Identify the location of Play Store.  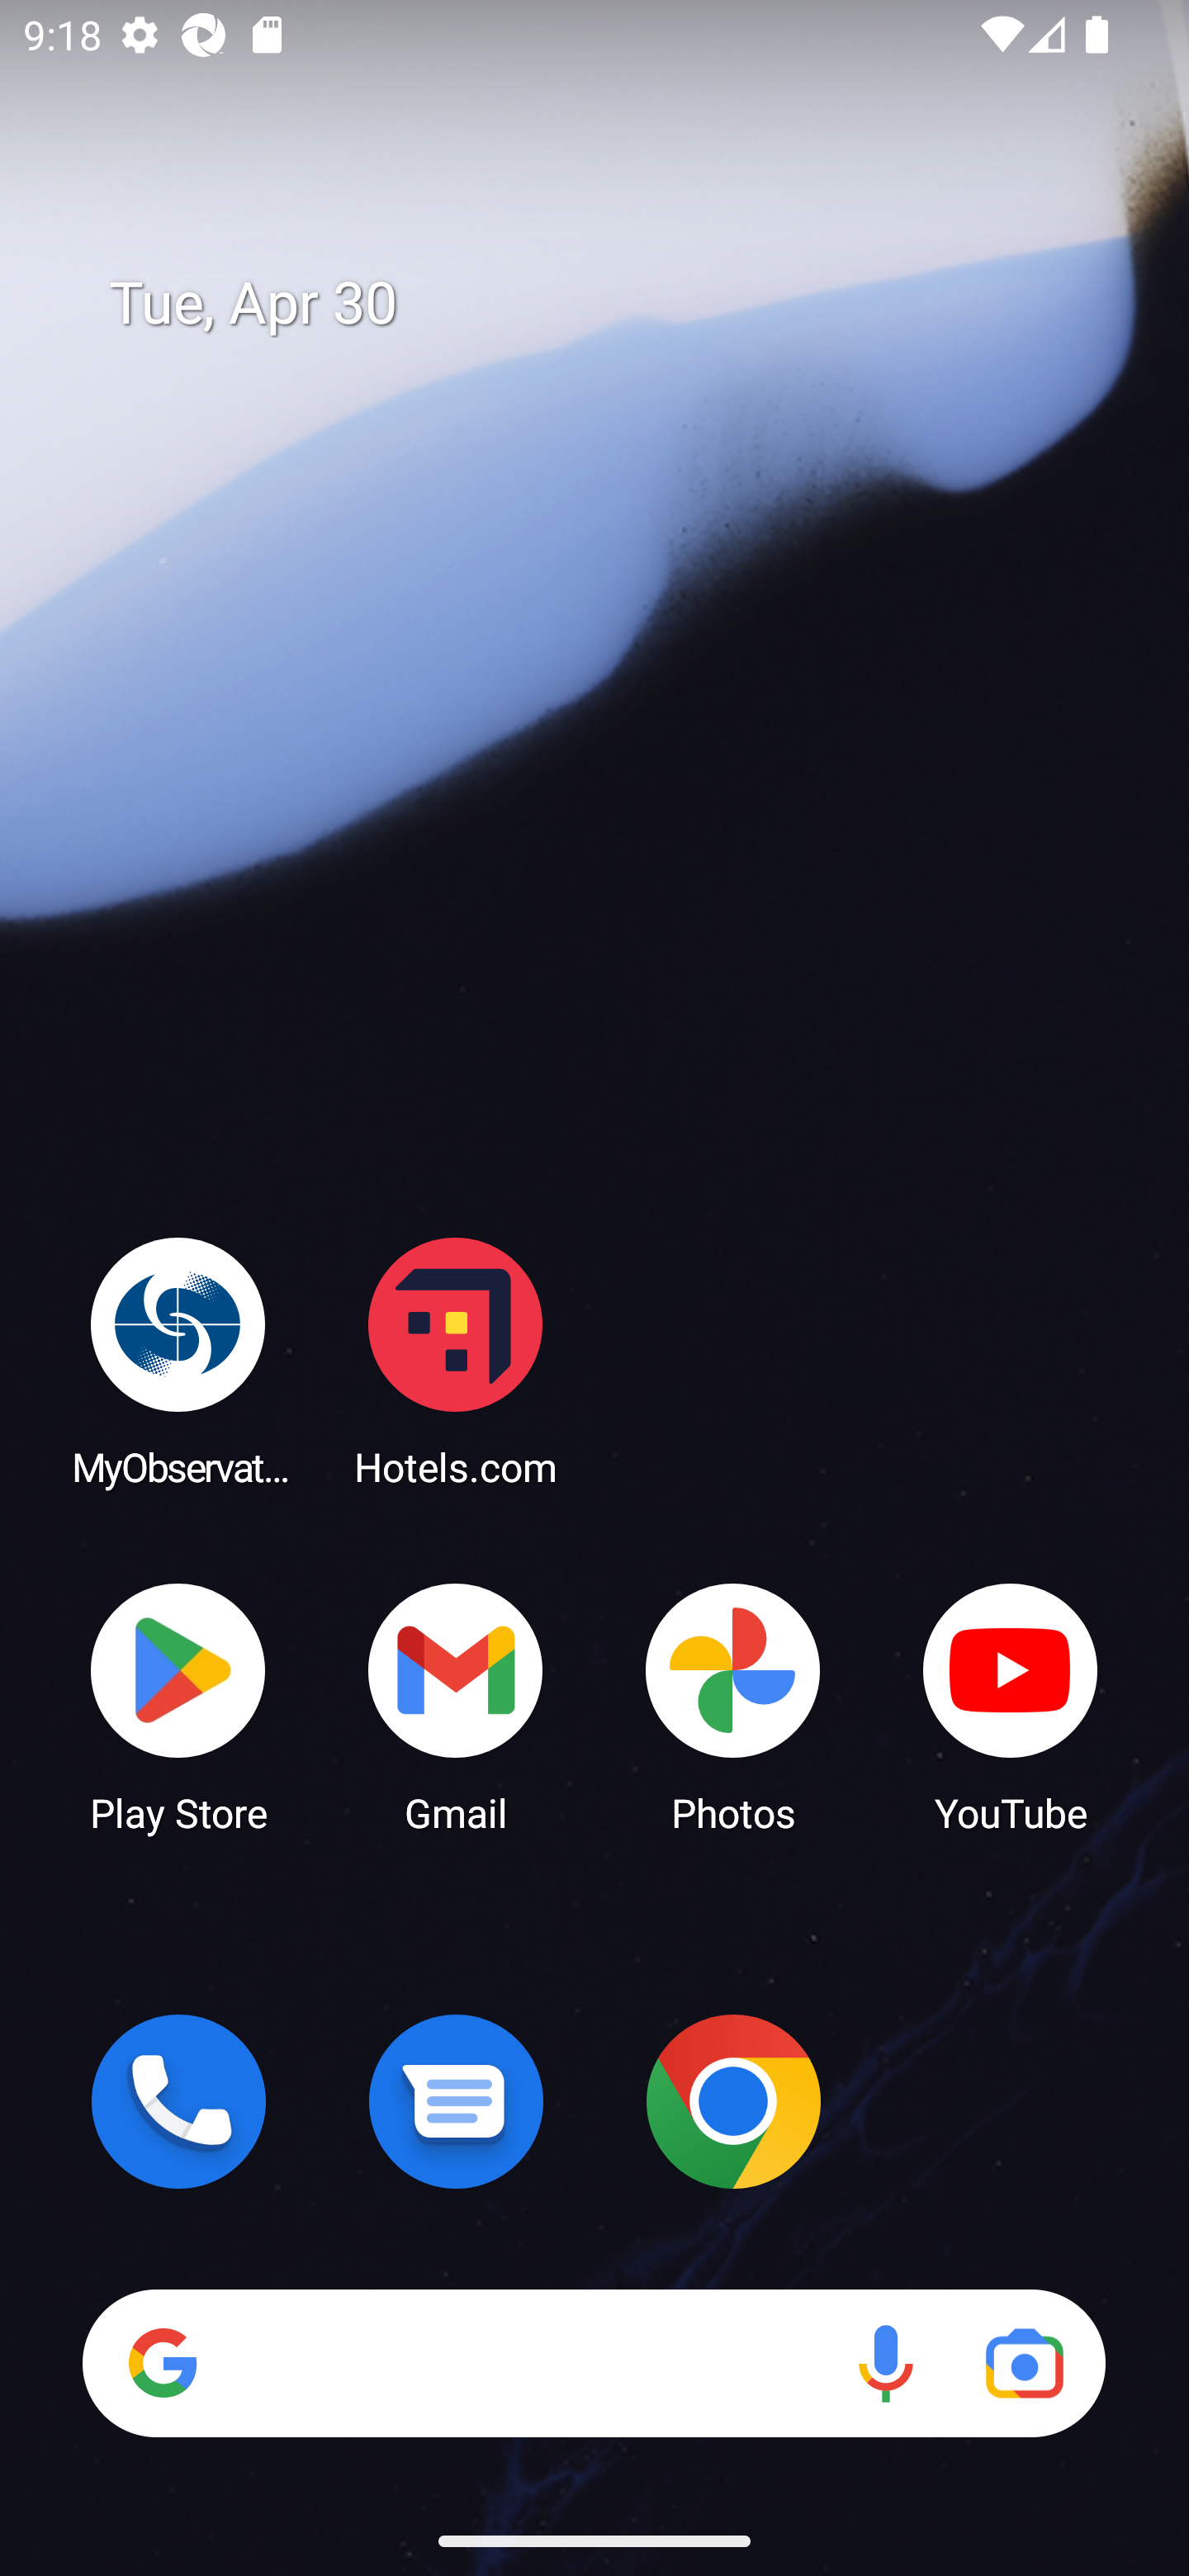
(178, 1706).